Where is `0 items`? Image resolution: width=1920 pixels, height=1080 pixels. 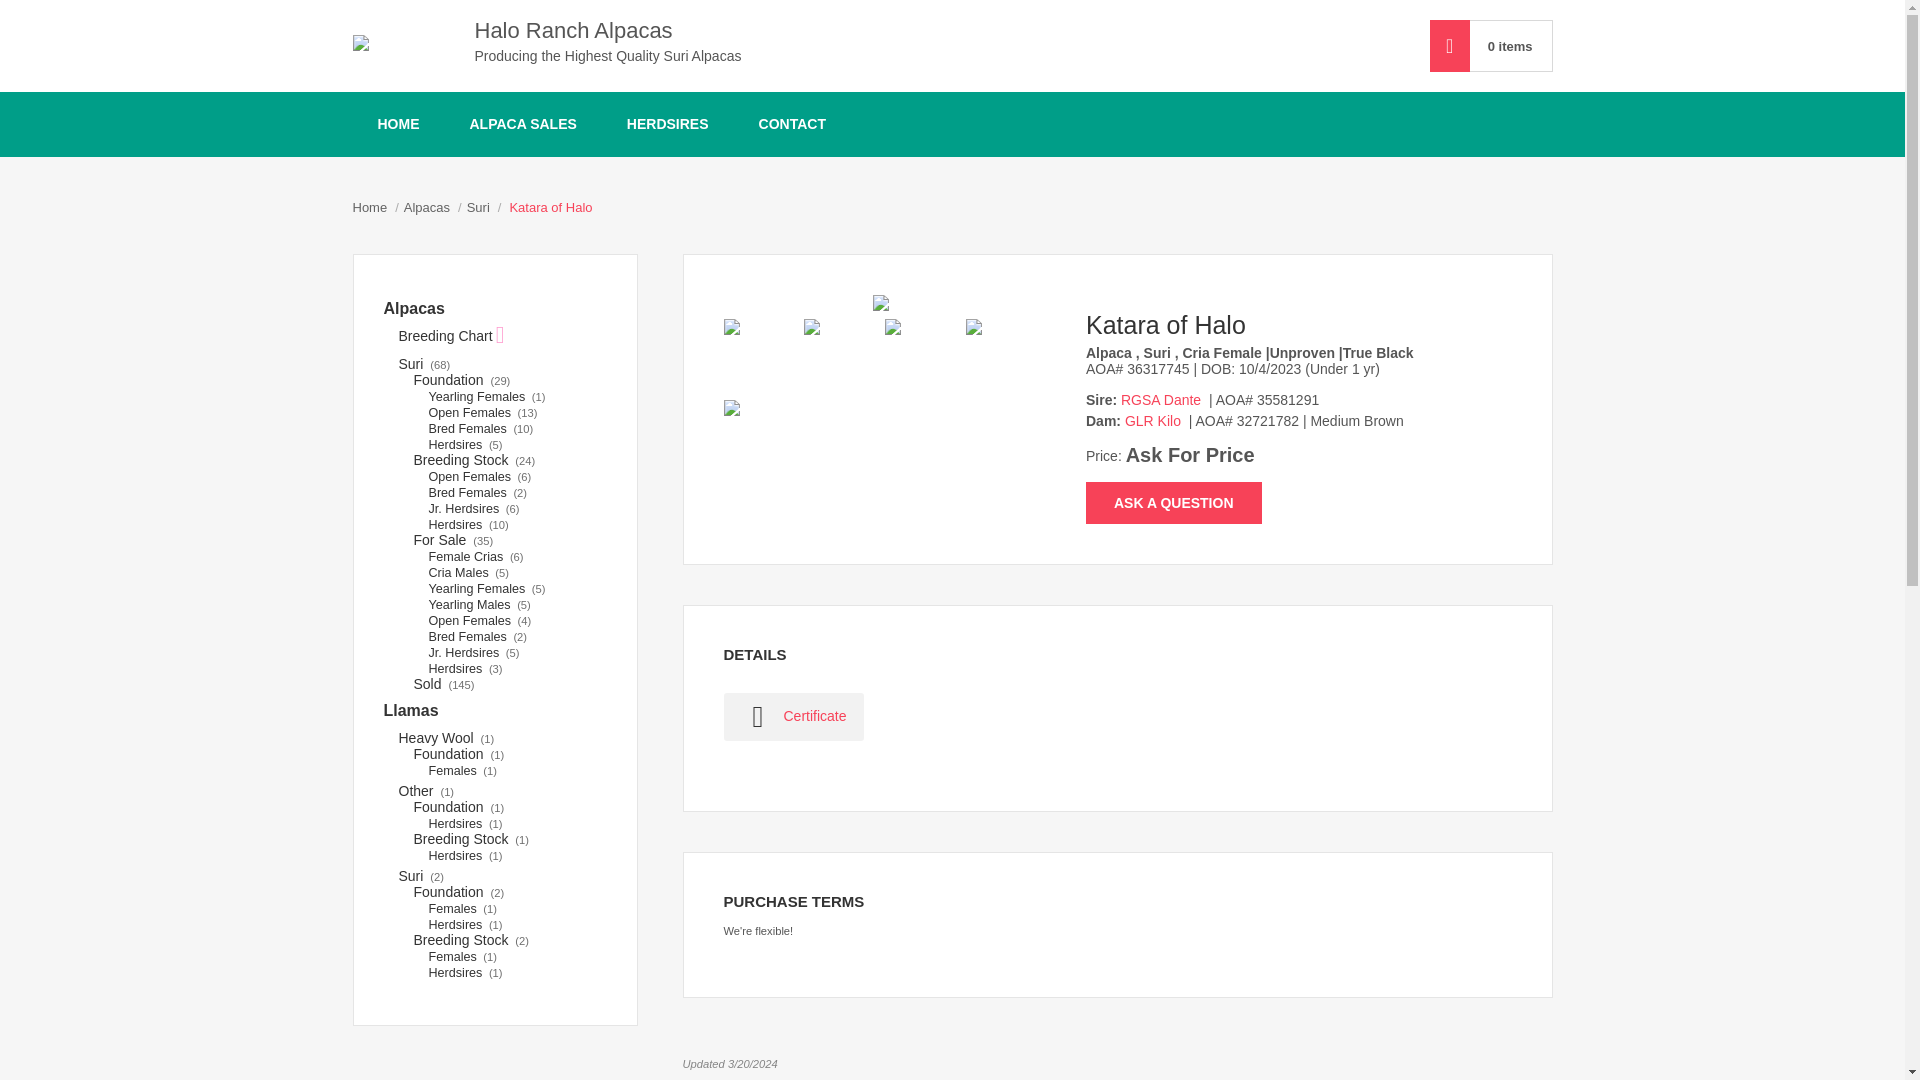
0 items is located at coordinates (1510, 46).